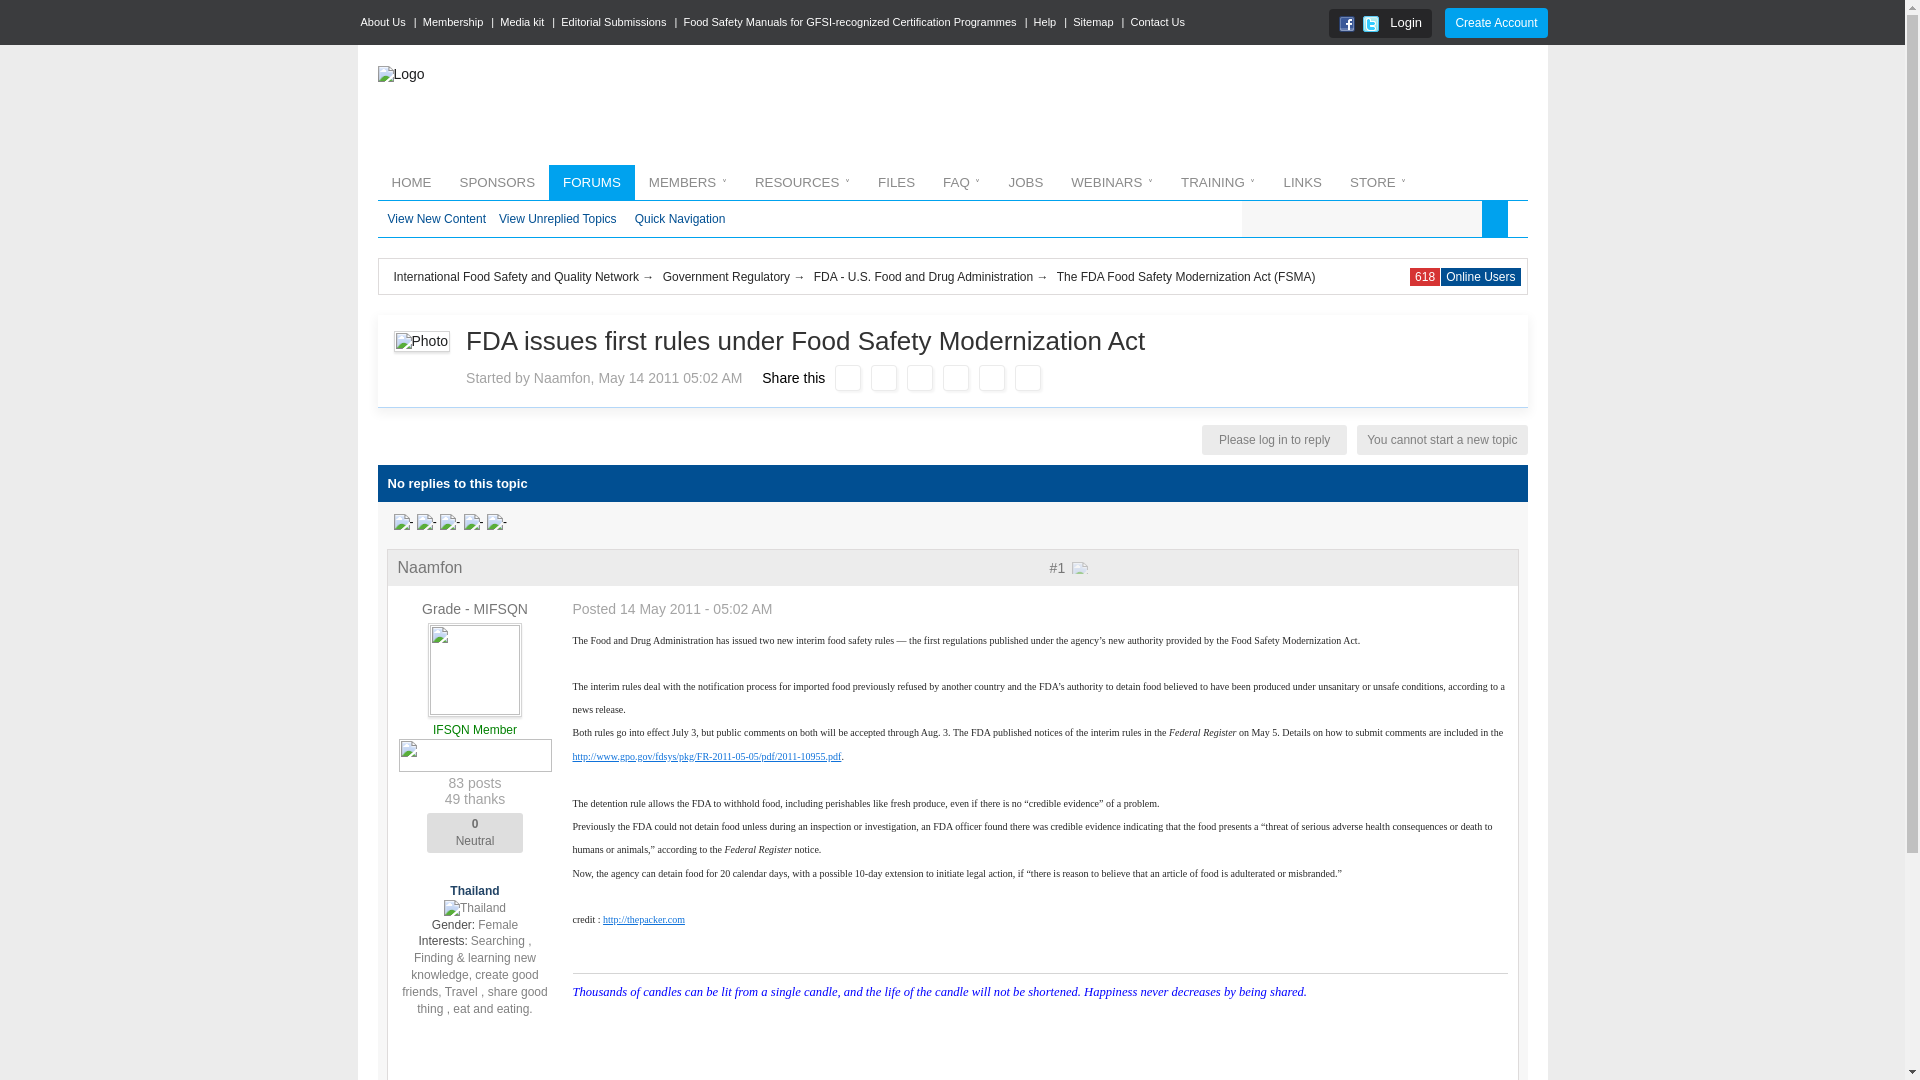 This screenshot has height=1080, width=1920. I want to click on About Us, so click(384, 22).